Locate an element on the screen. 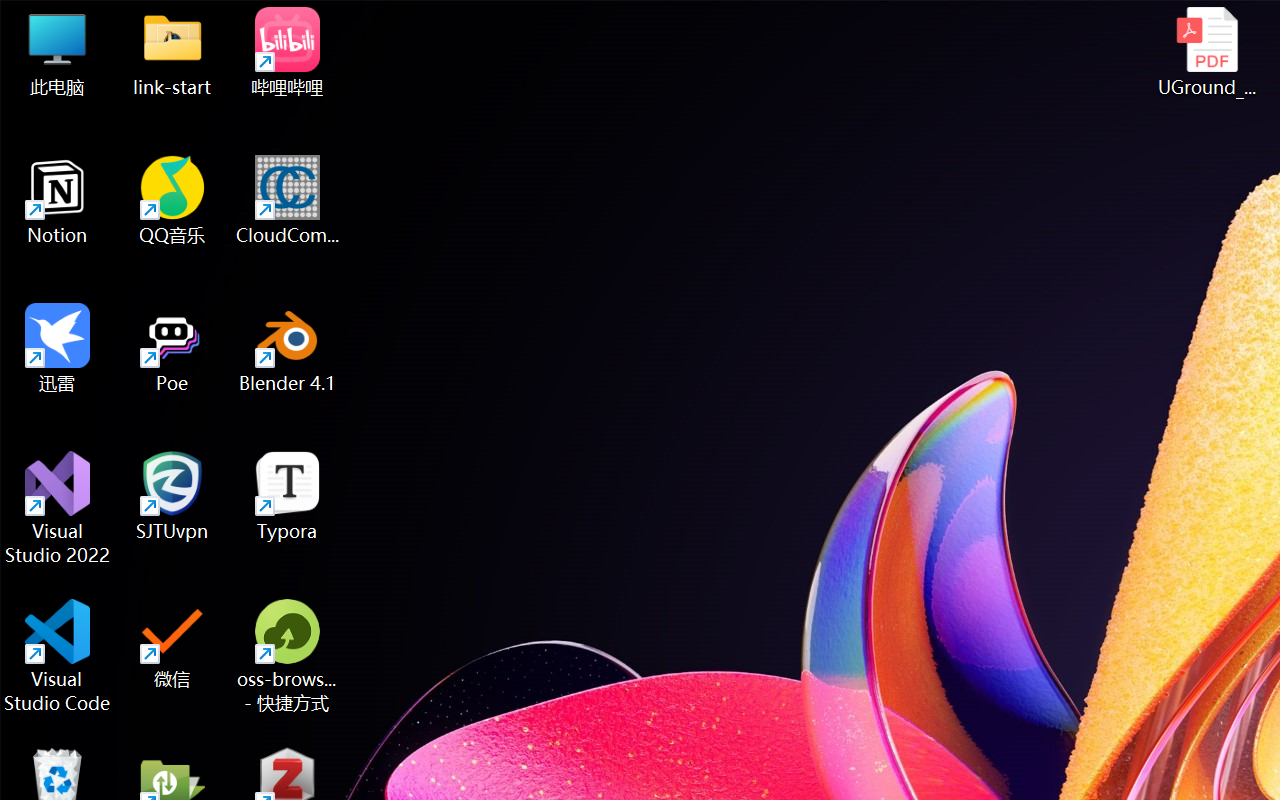  Visual Studio Code is located at coordinates (58, 656).